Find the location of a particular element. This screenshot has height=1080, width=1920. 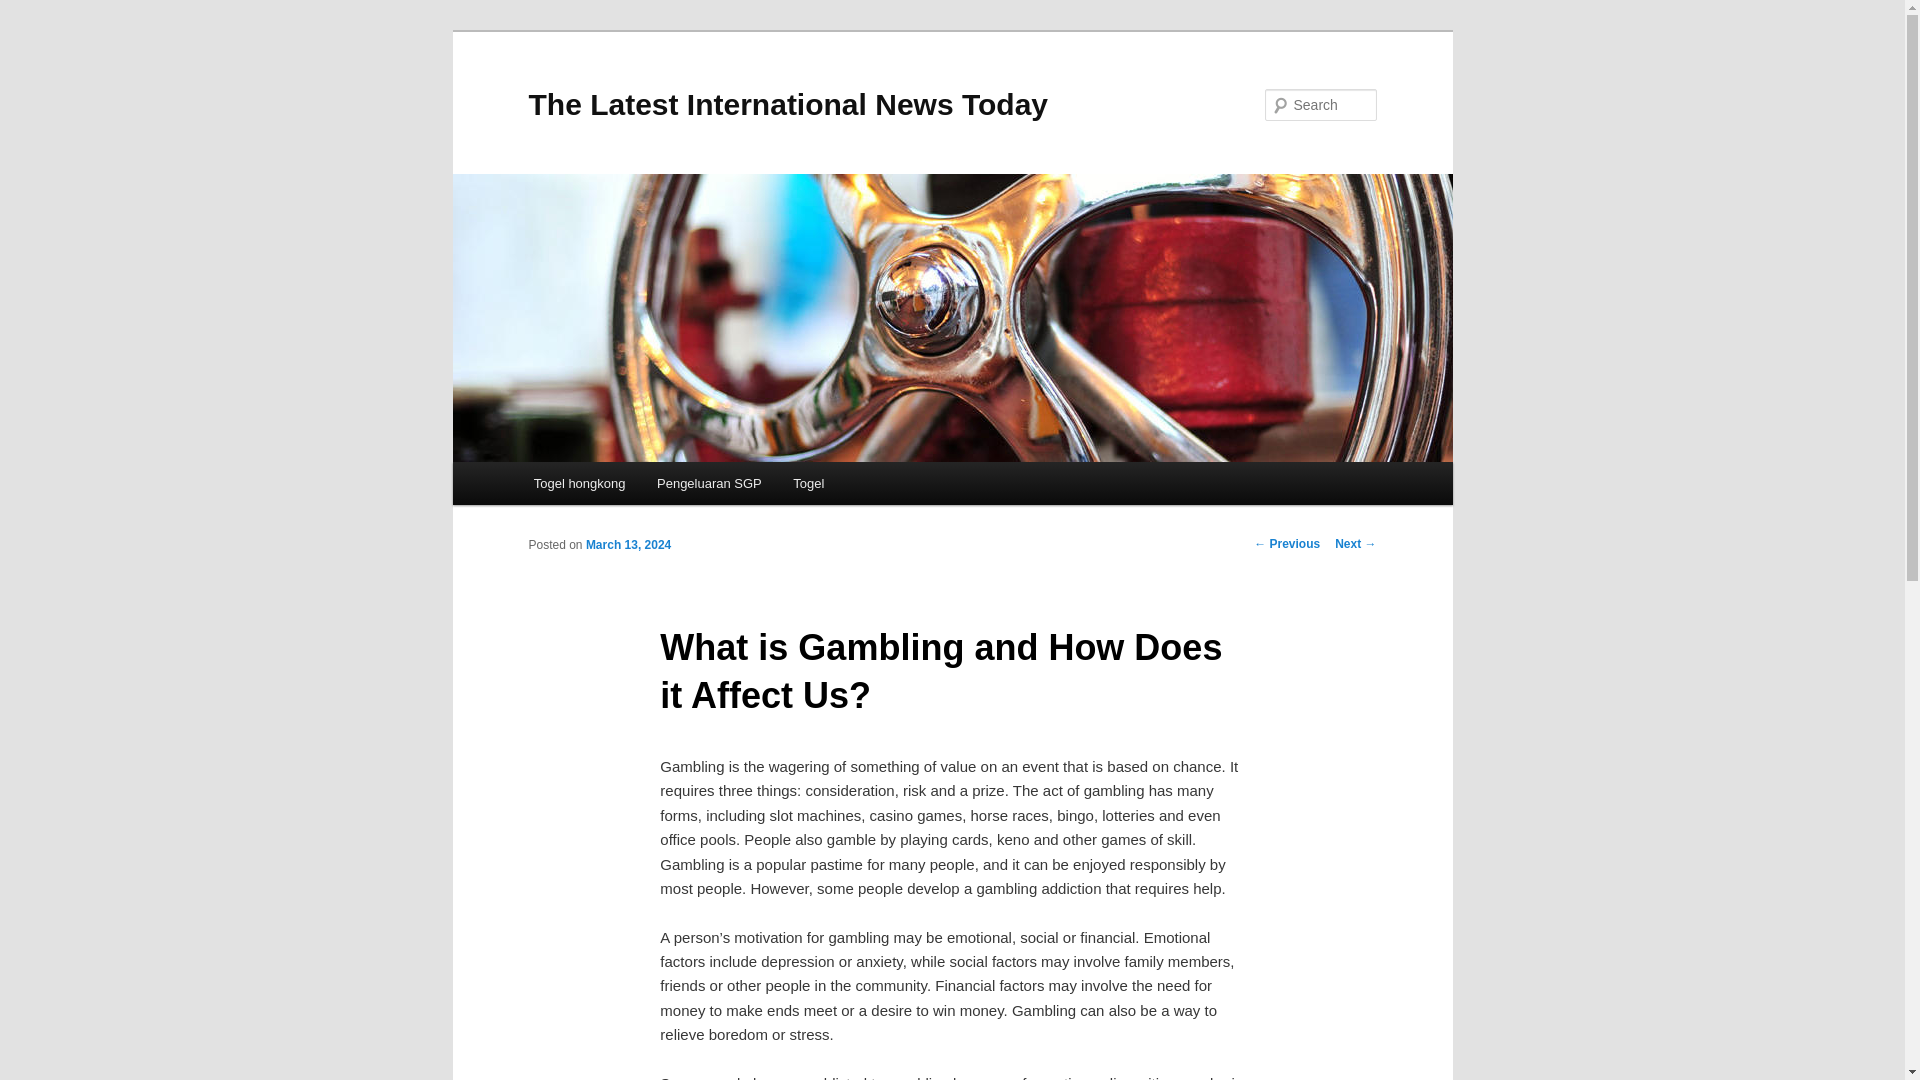

Search is located at coordinates (32, 11).